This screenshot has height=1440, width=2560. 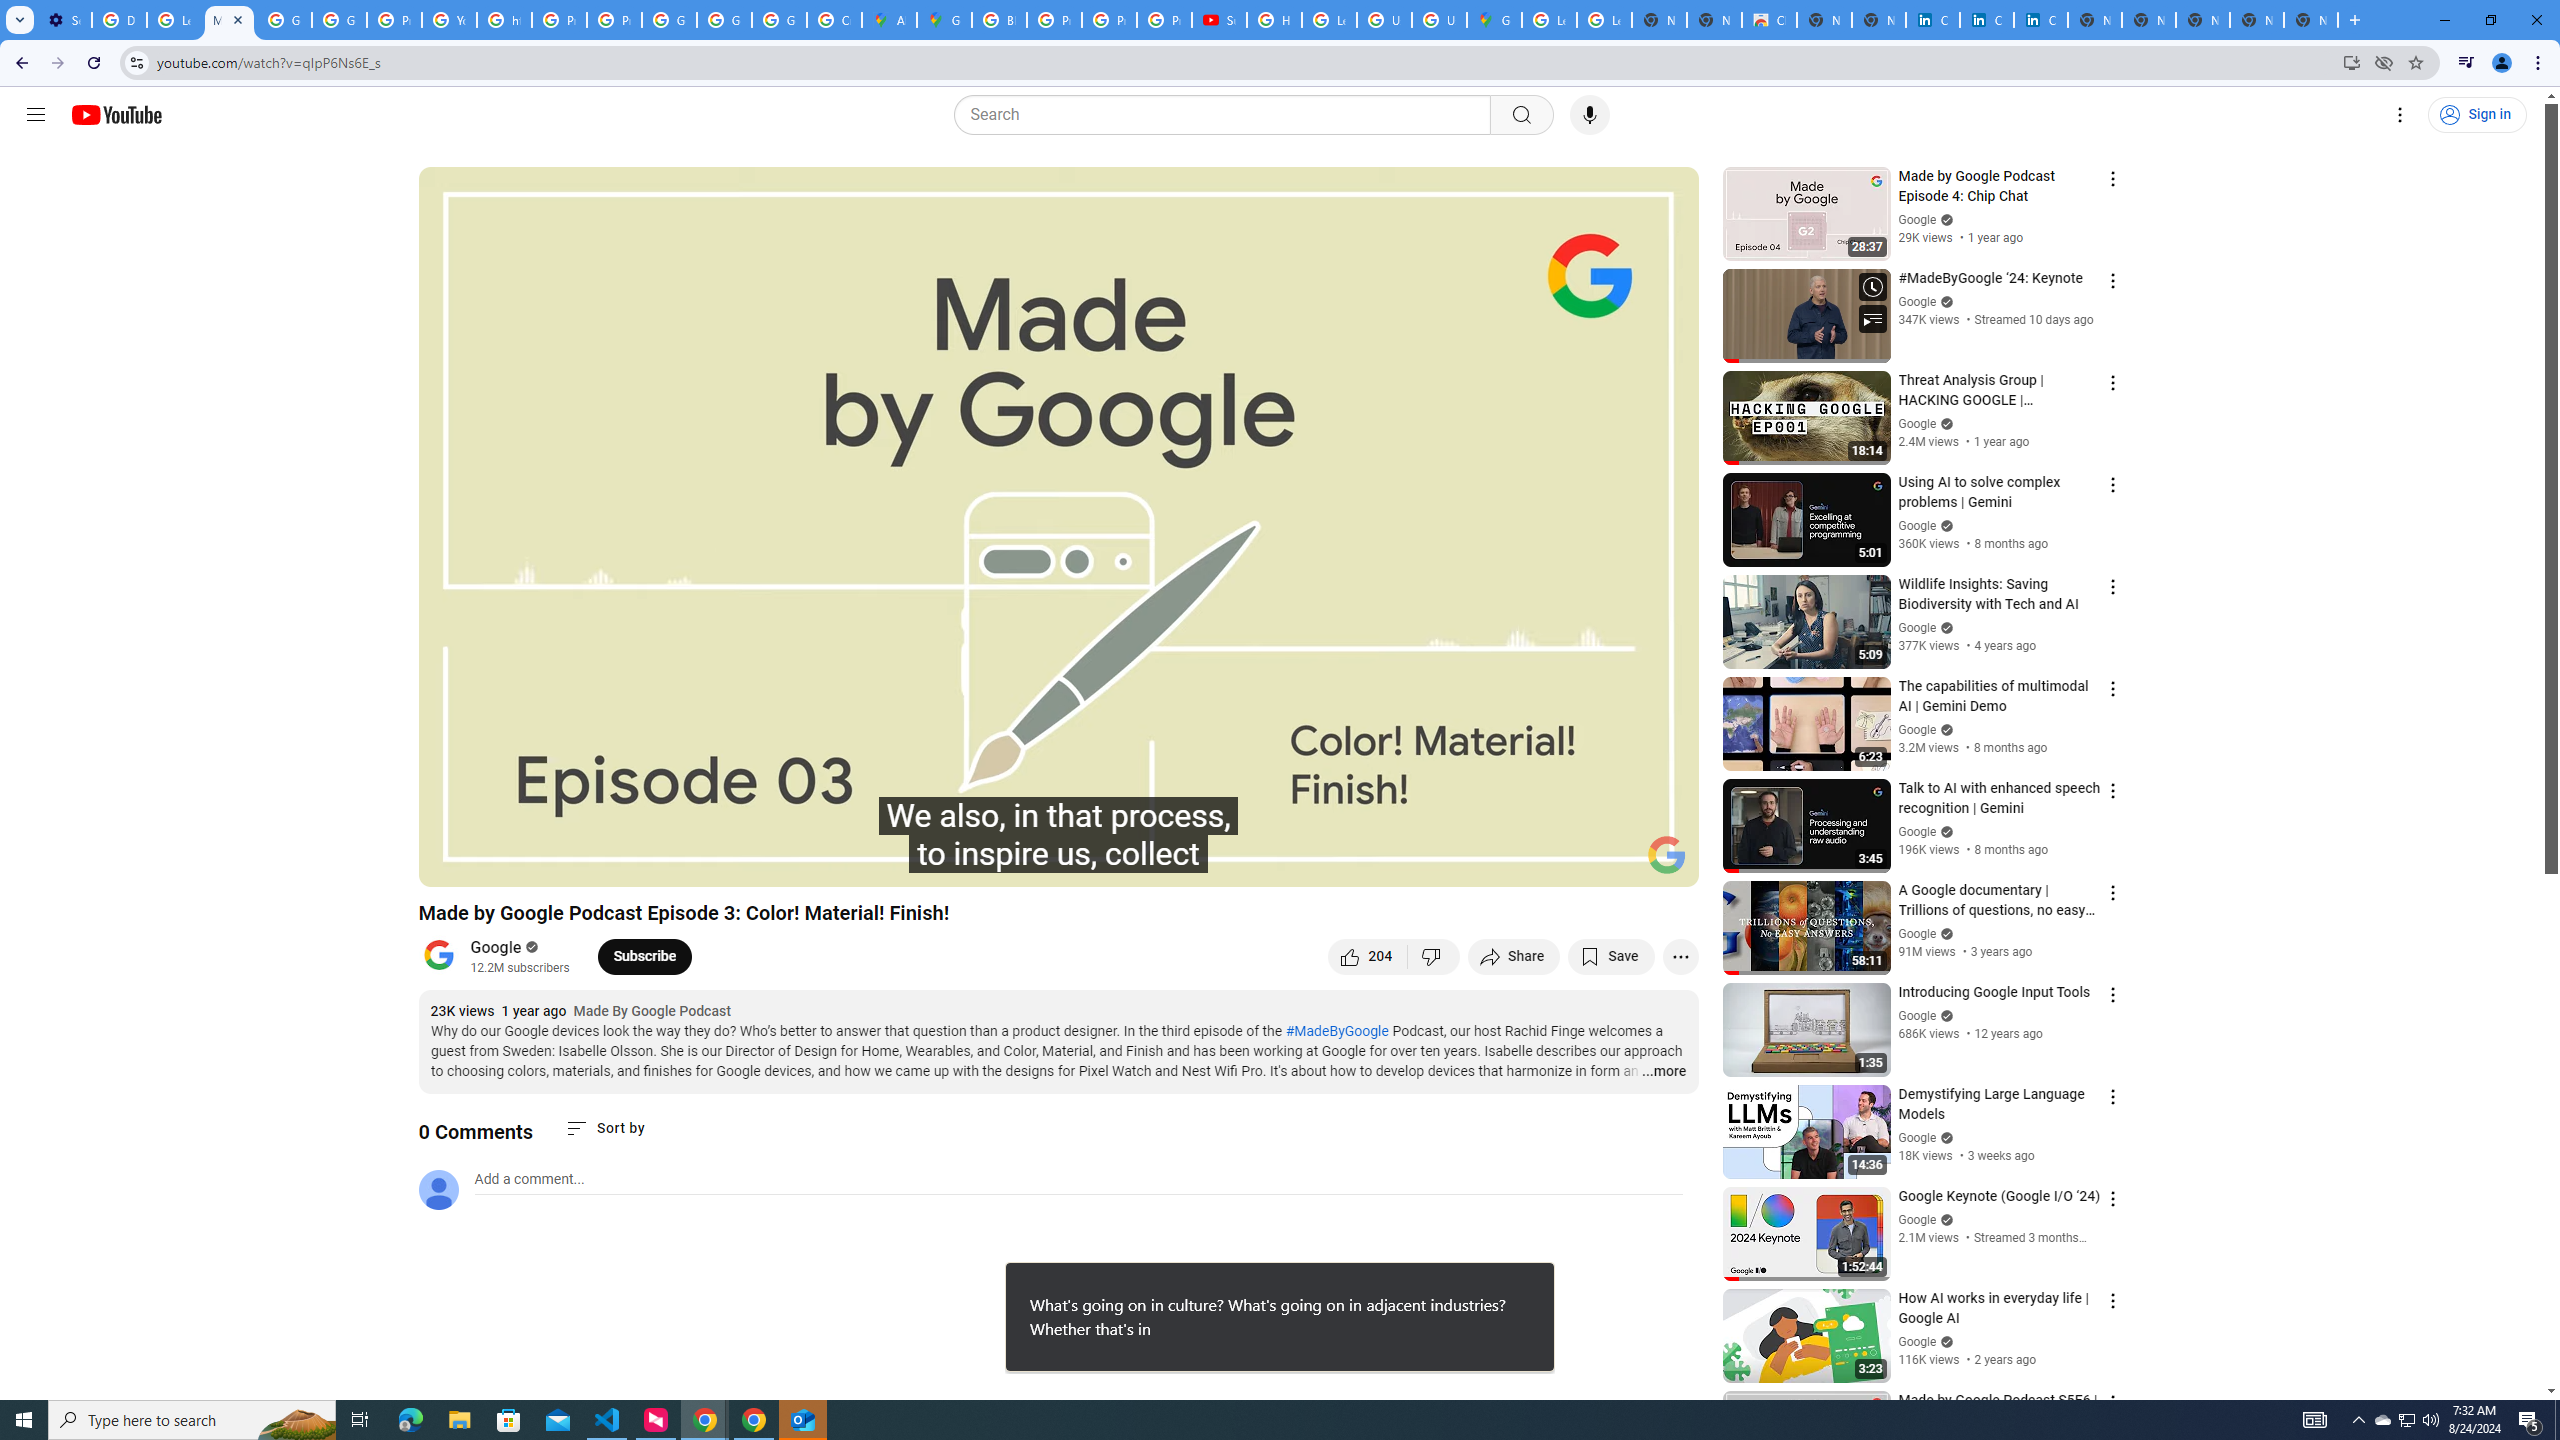 I want to click on Theater mode (t), so click(x=1614, y=863).